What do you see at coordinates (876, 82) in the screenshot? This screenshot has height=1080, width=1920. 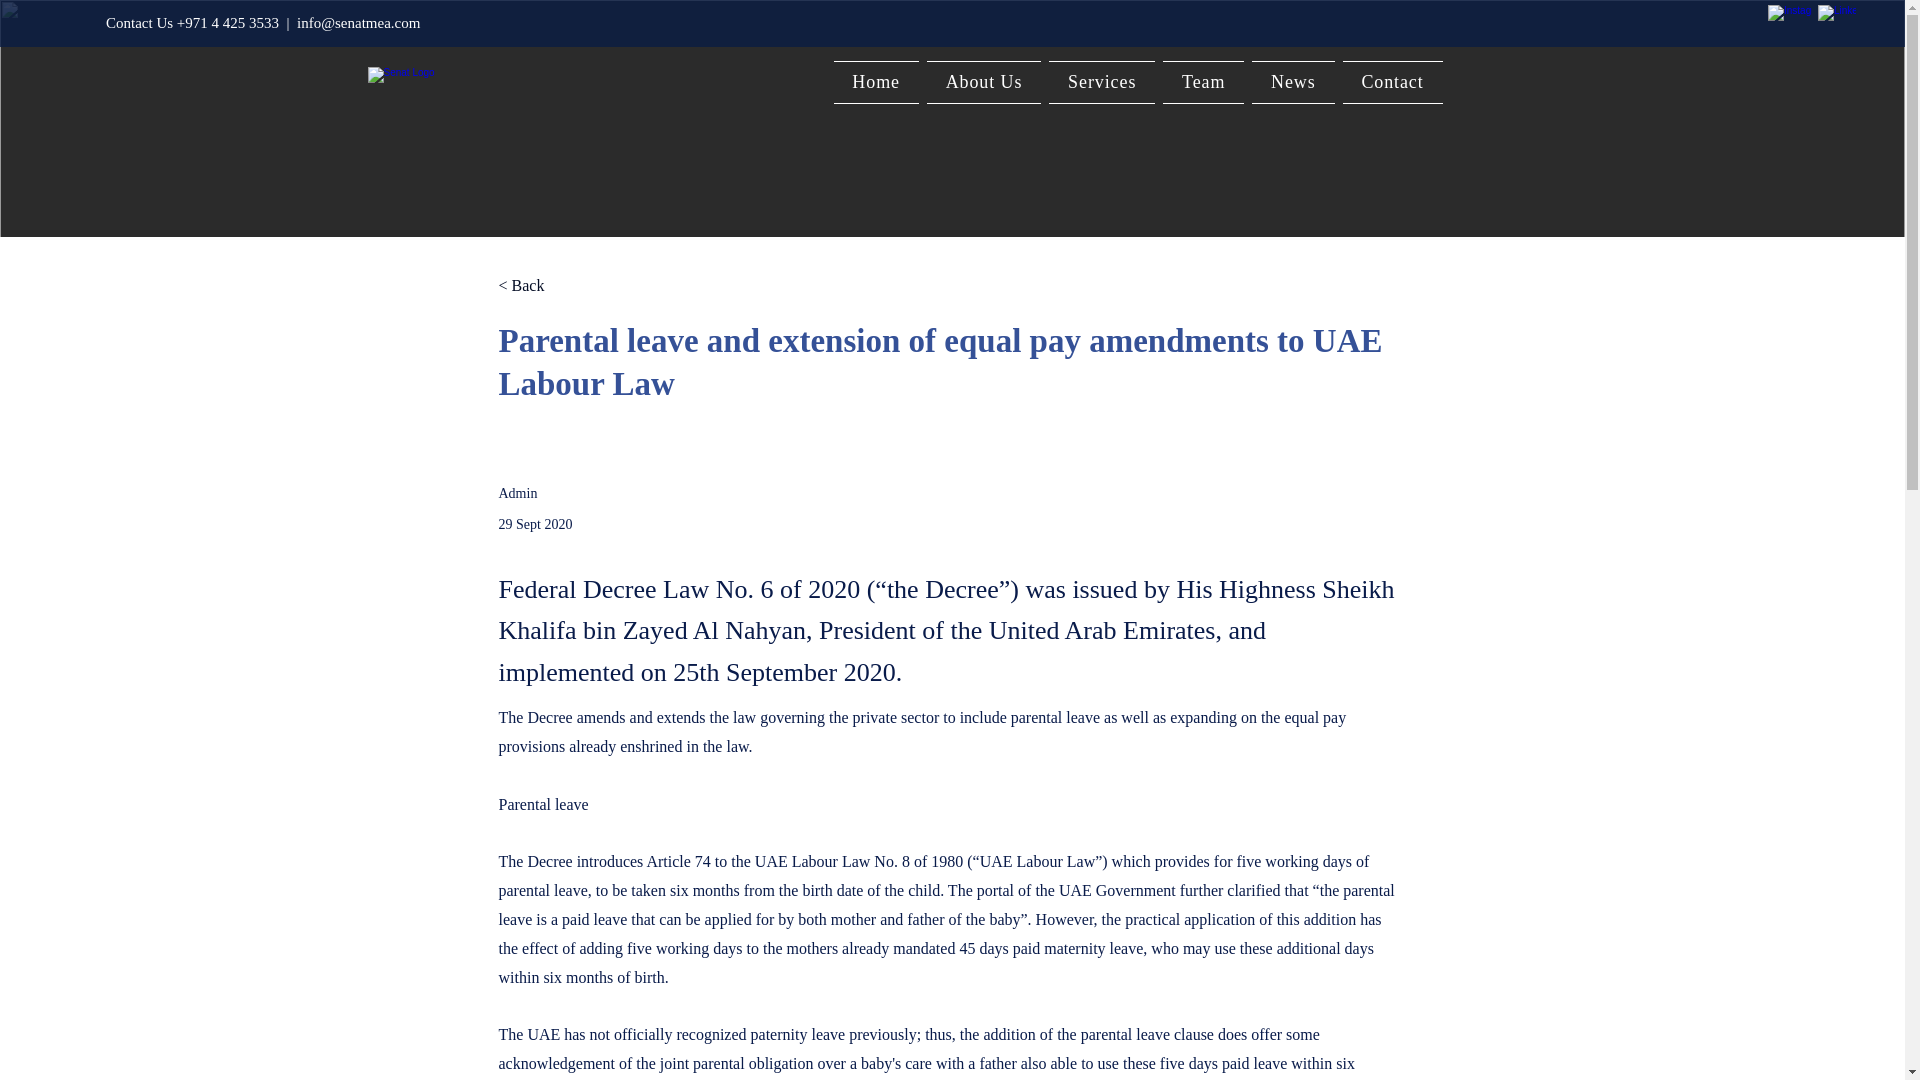 I see `Home` at bounding box center [876, 82].